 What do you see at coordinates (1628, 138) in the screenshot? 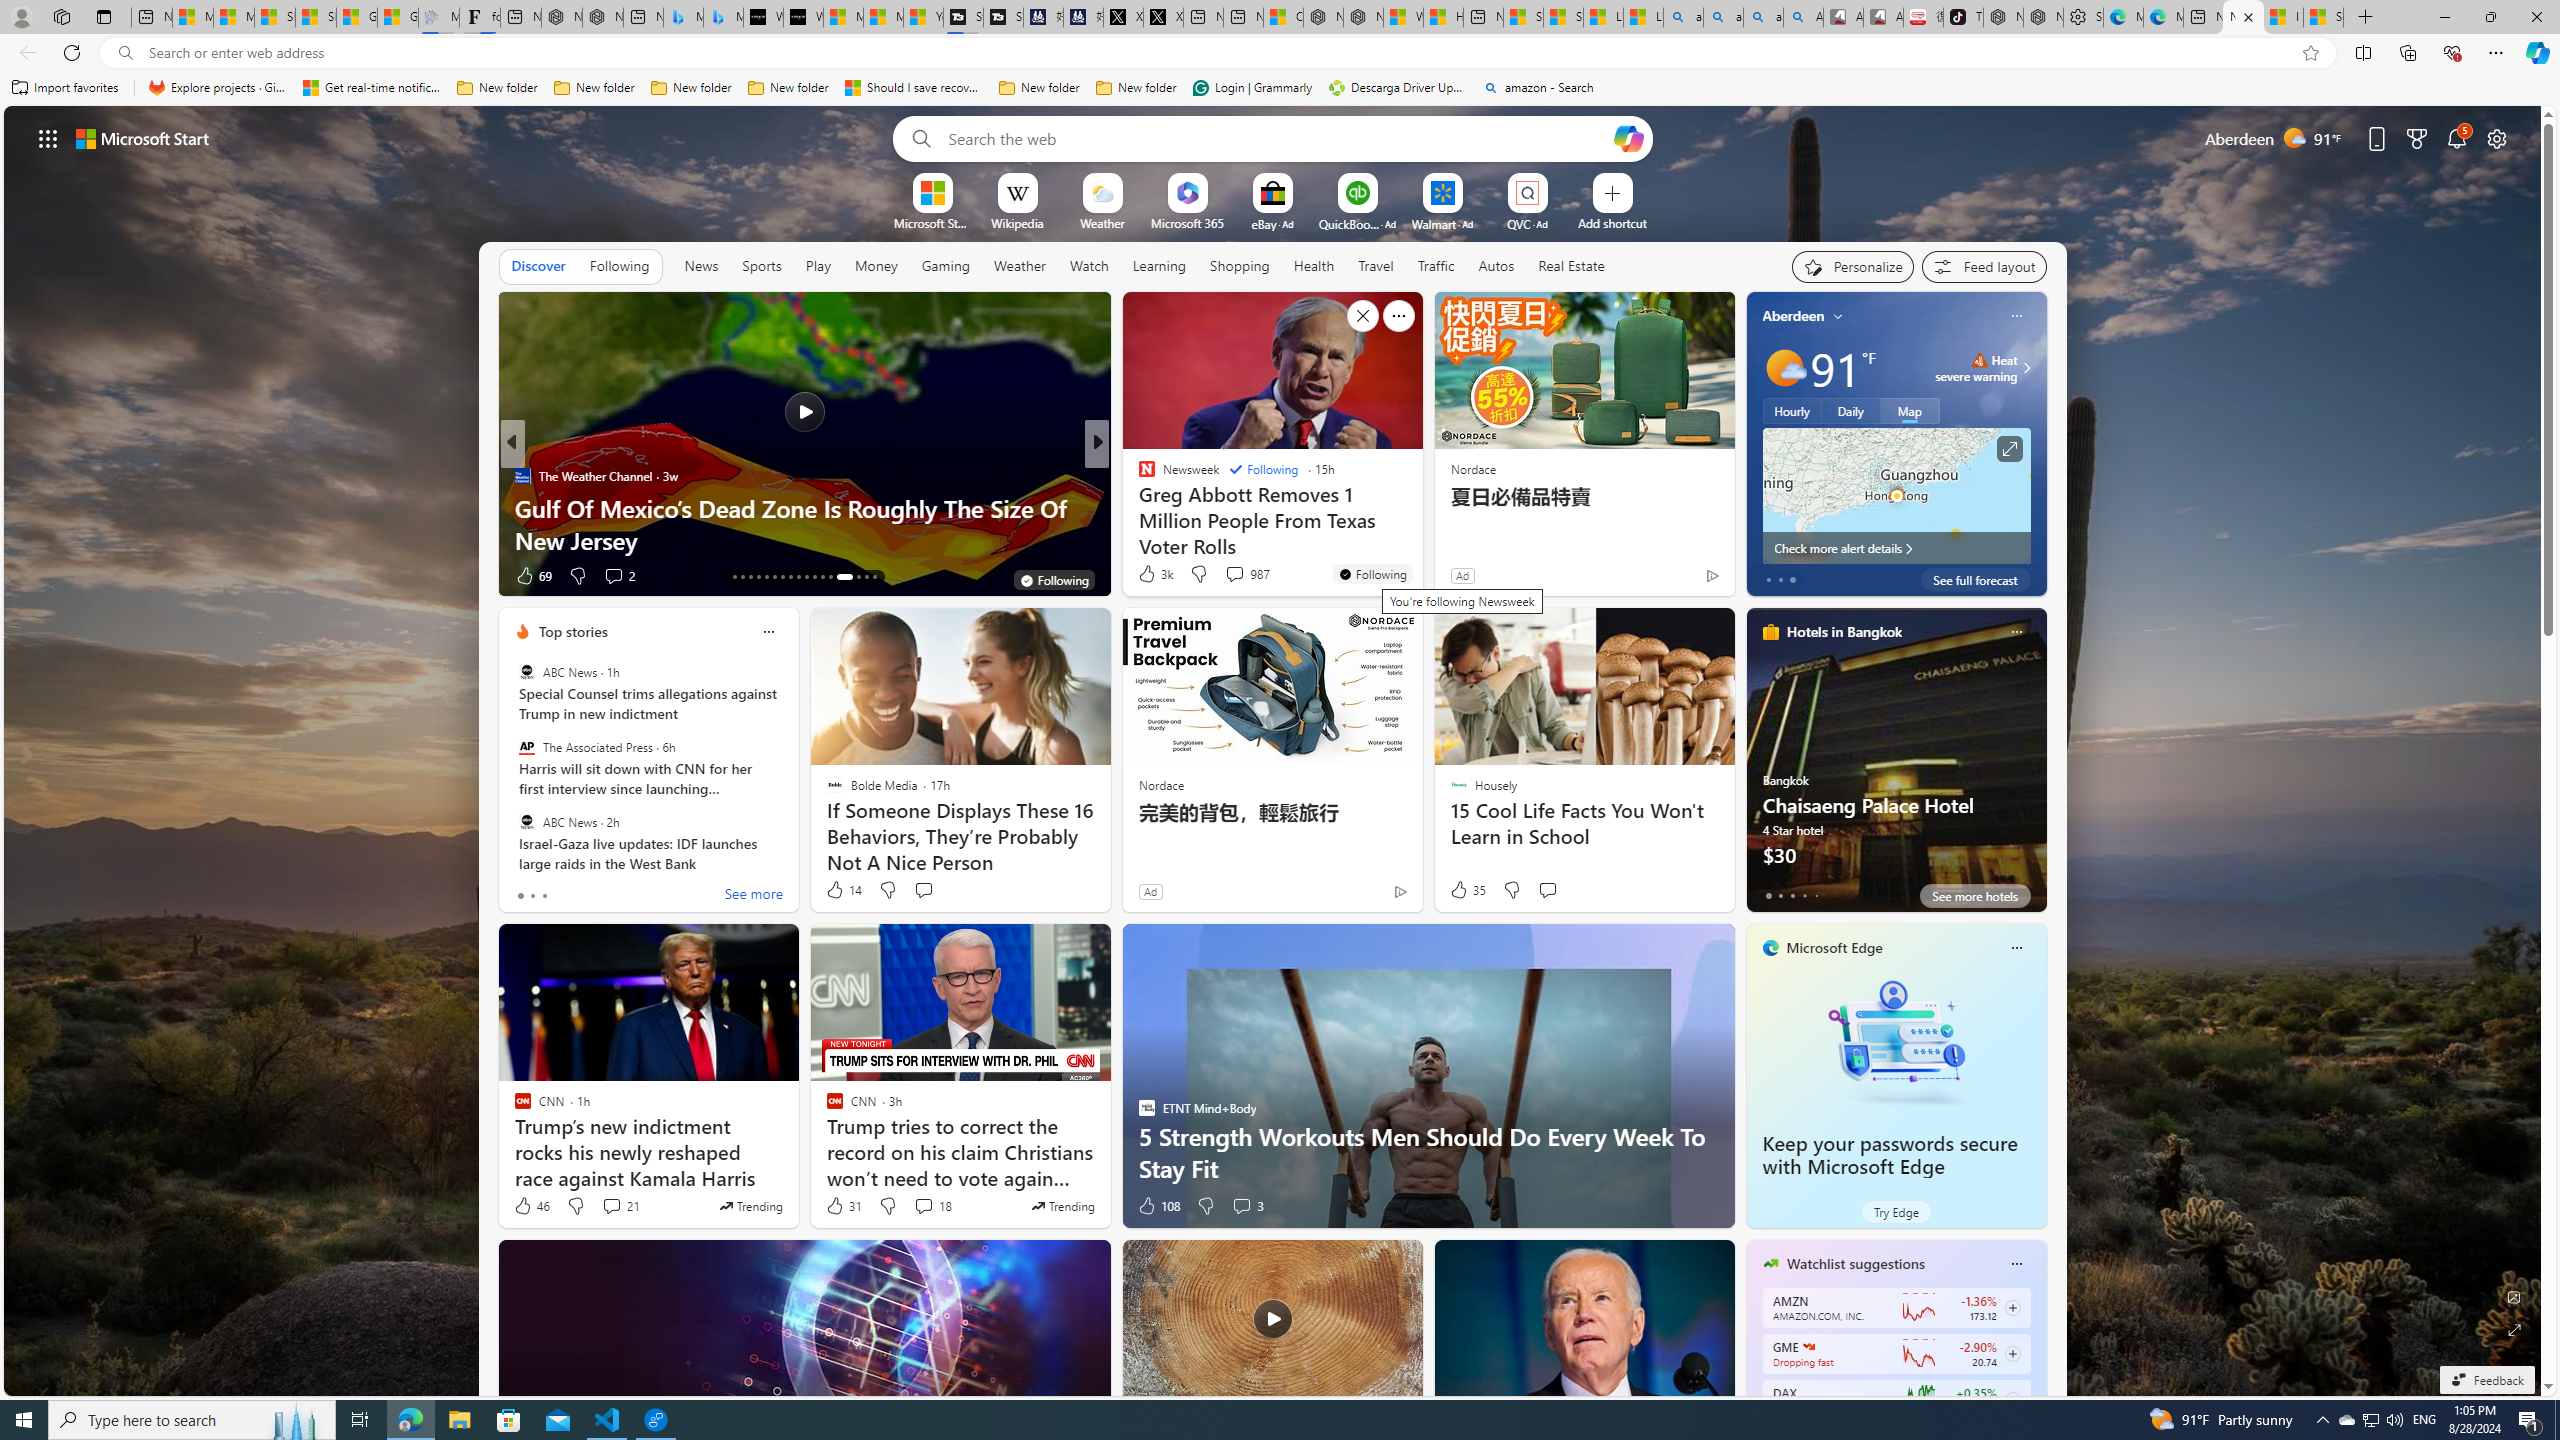
I see `Open Copilot` at bounding box center [1628, 138].